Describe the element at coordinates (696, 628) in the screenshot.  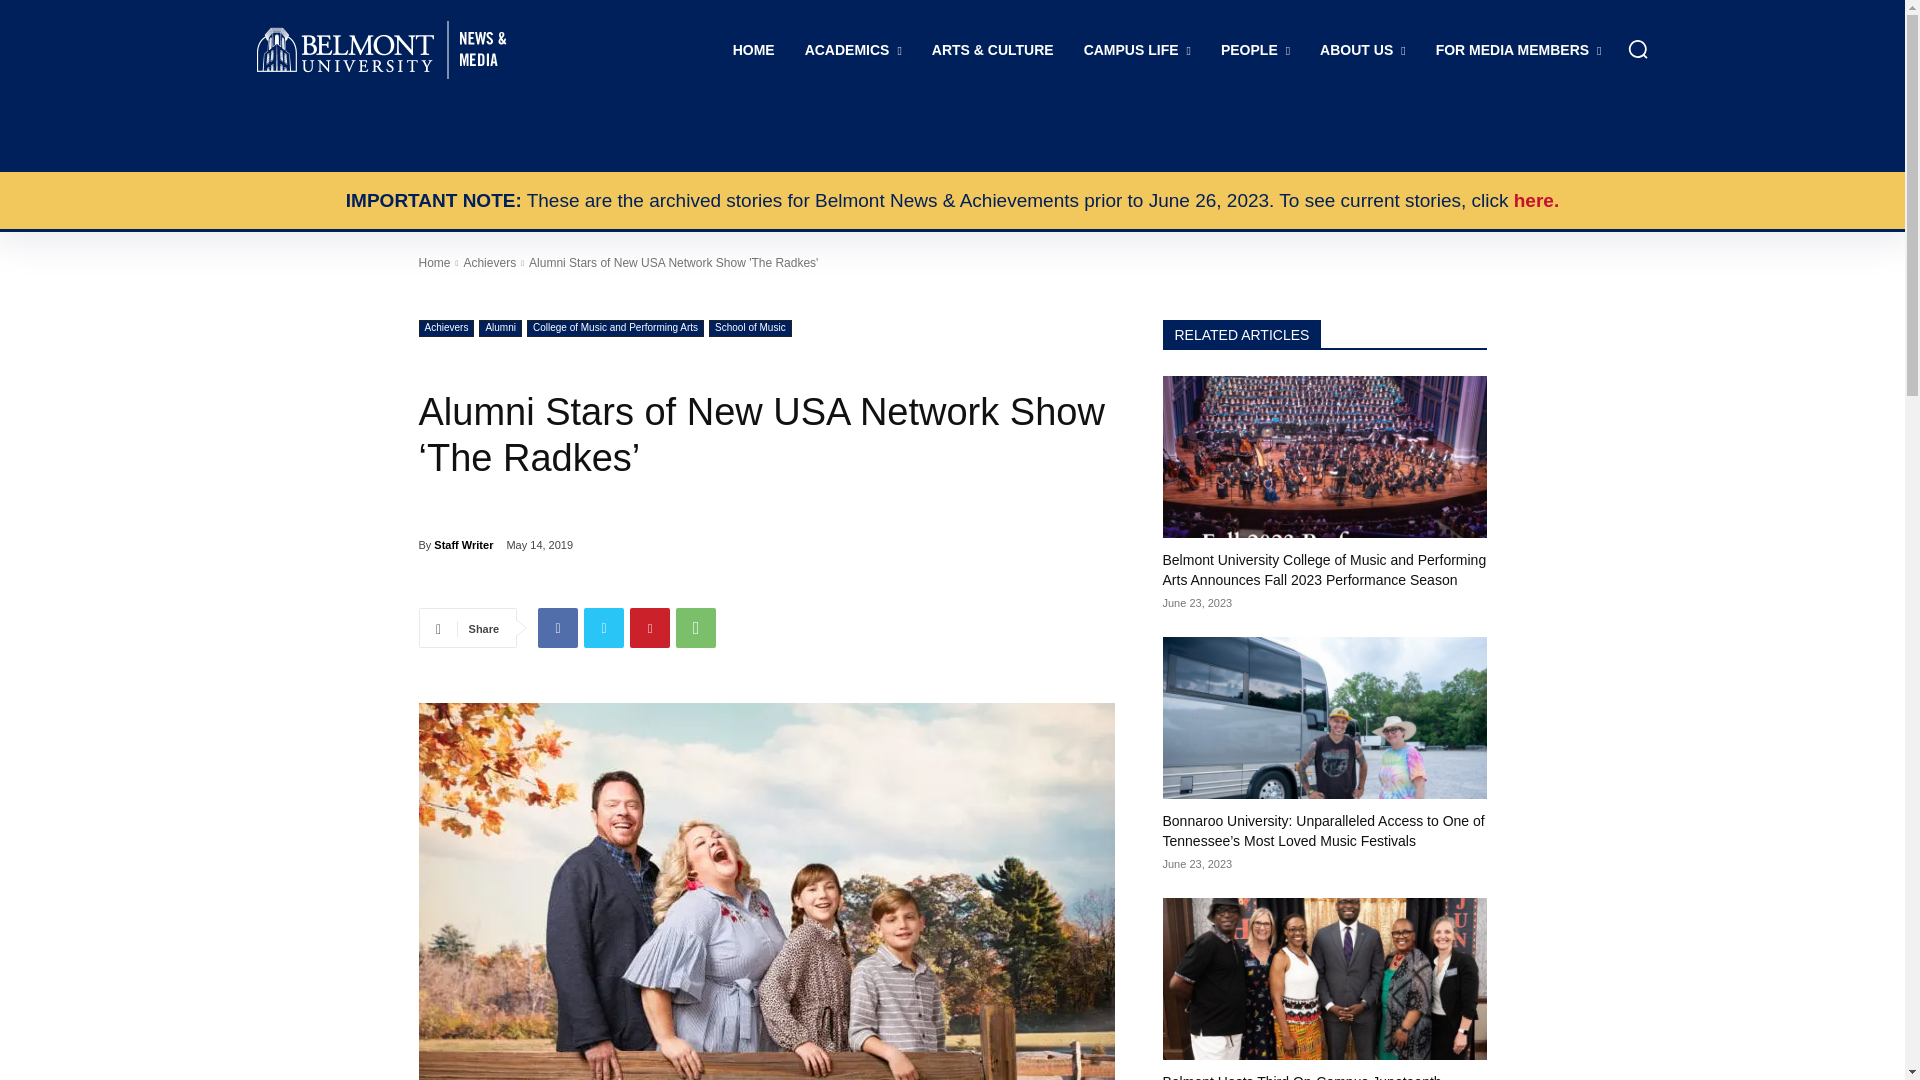
I see `WhatsApp` at that location.